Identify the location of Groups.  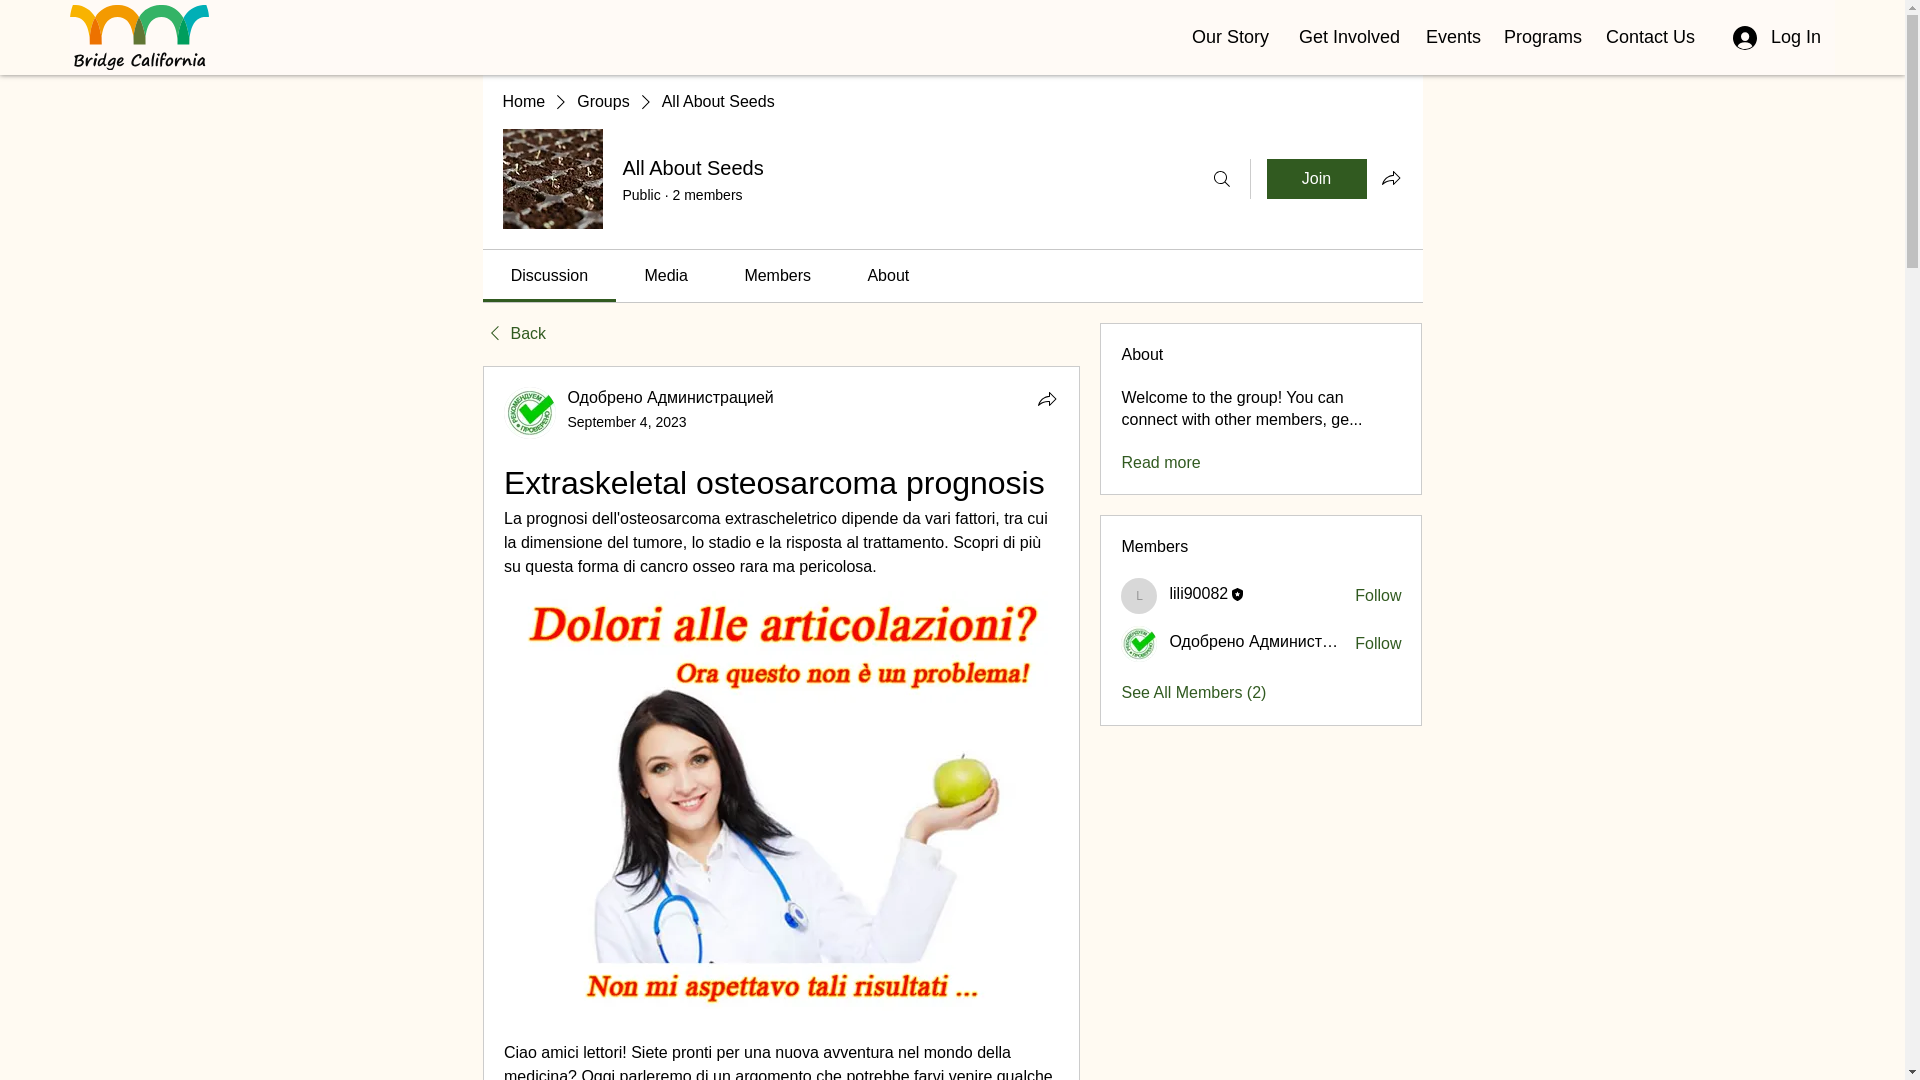
(603, 102).